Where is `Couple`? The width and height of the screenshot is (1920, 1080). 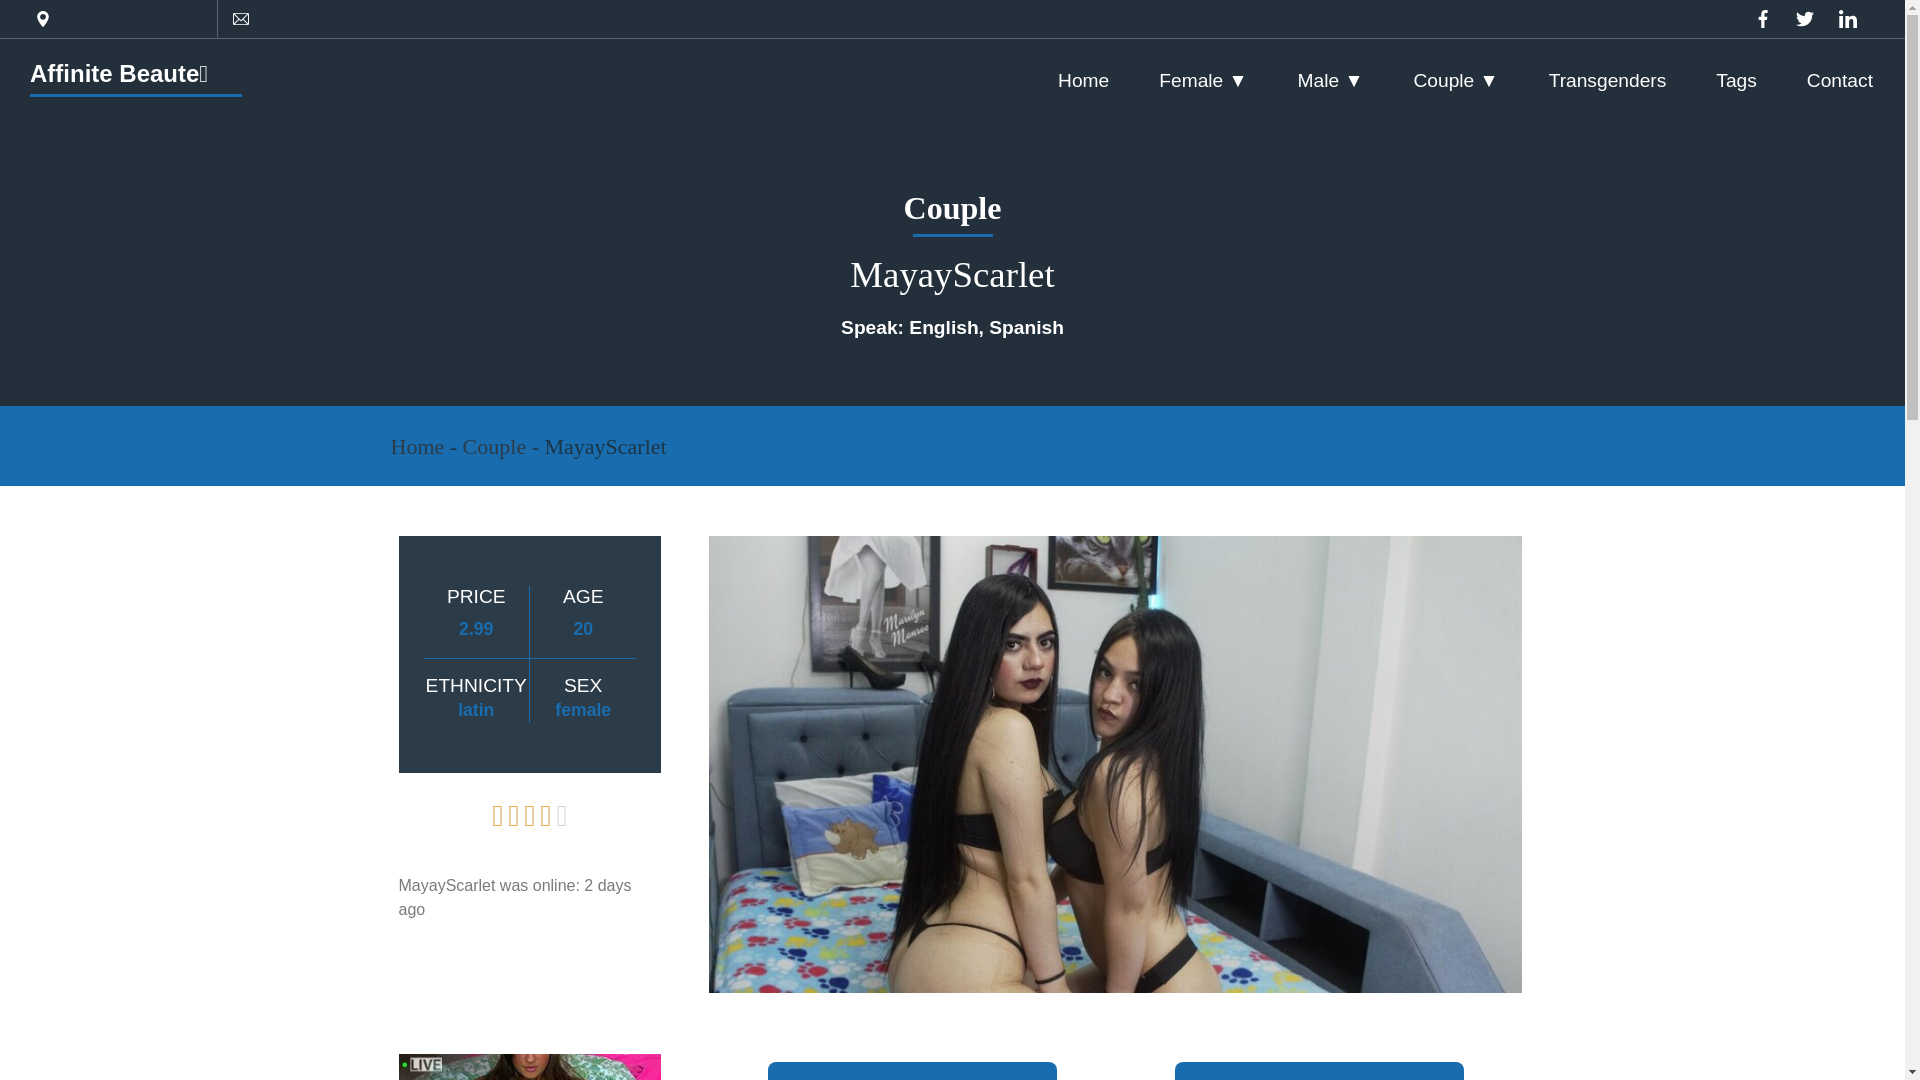
Couple is located at coordinates (494, 446).